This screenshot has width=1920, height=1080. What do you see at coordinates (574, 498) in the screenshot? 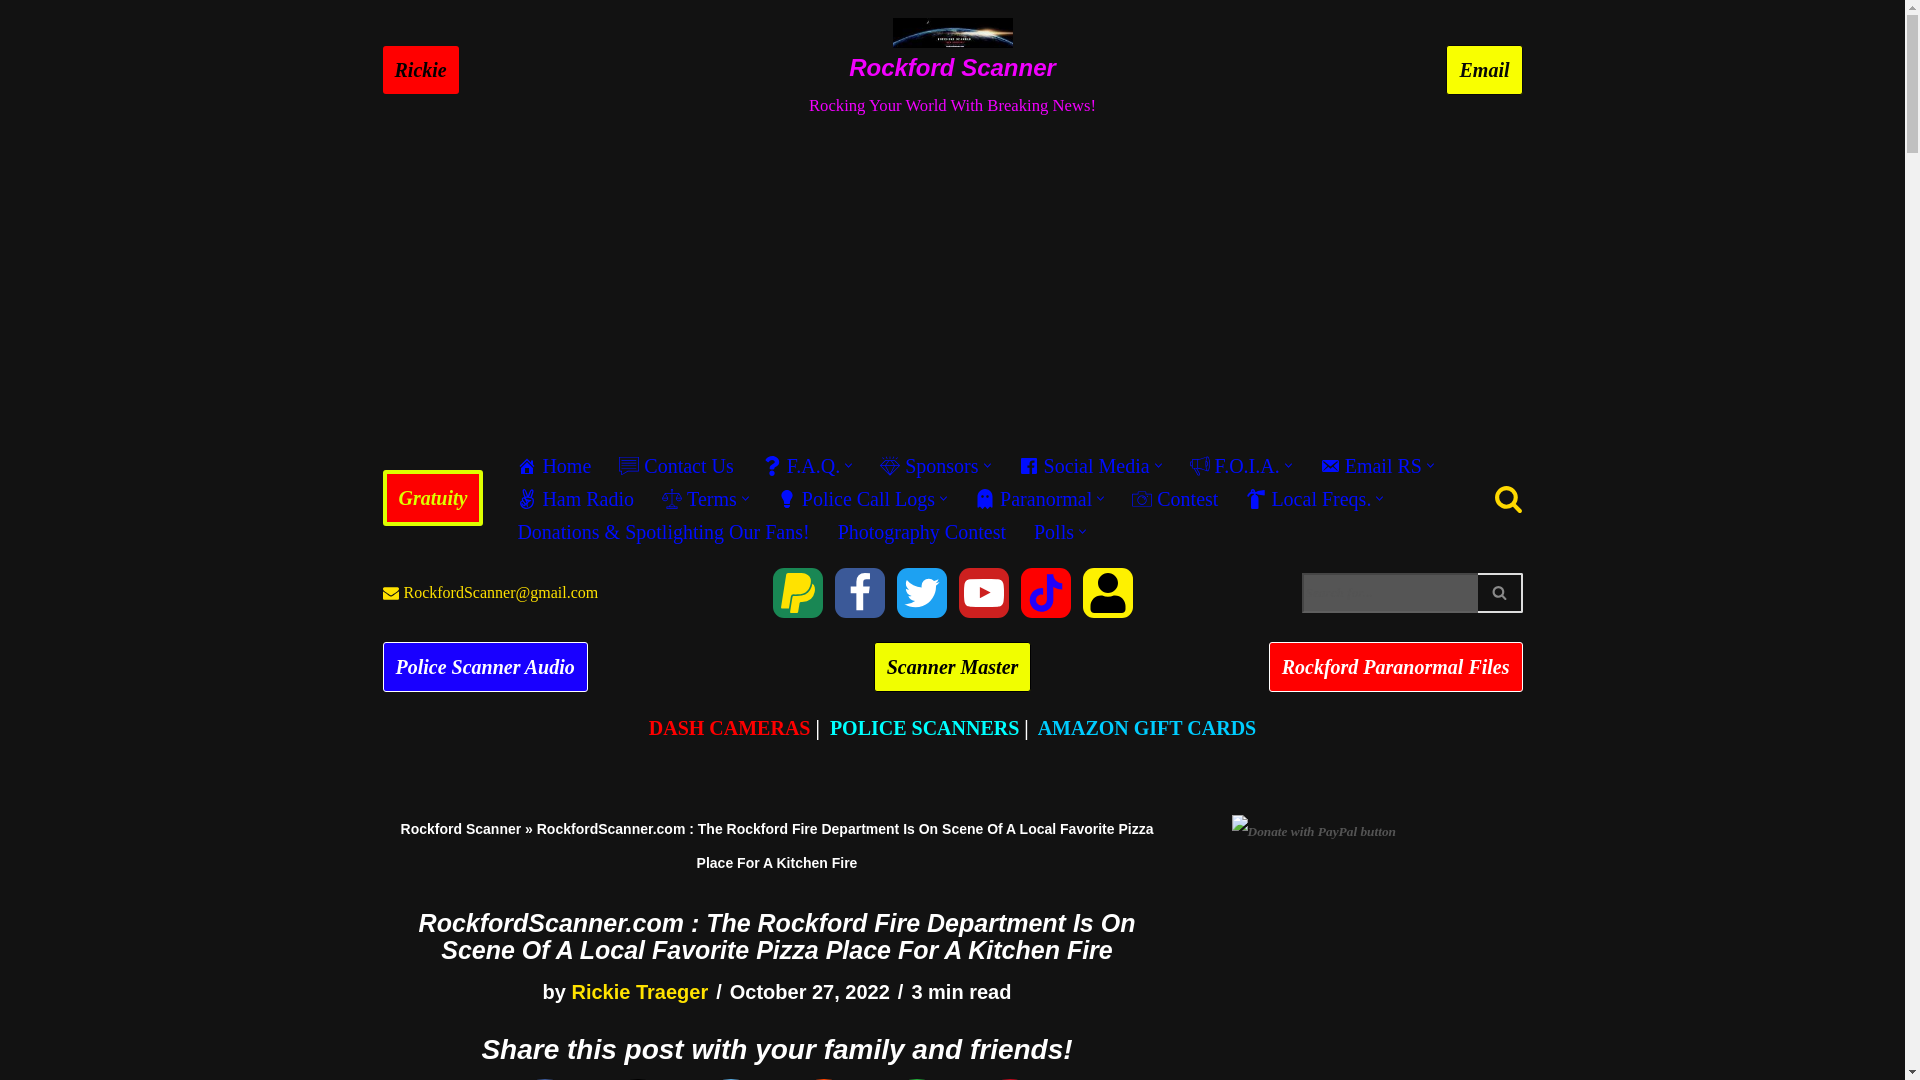
I see `Ham Radio` at bounding box center [574, 498].